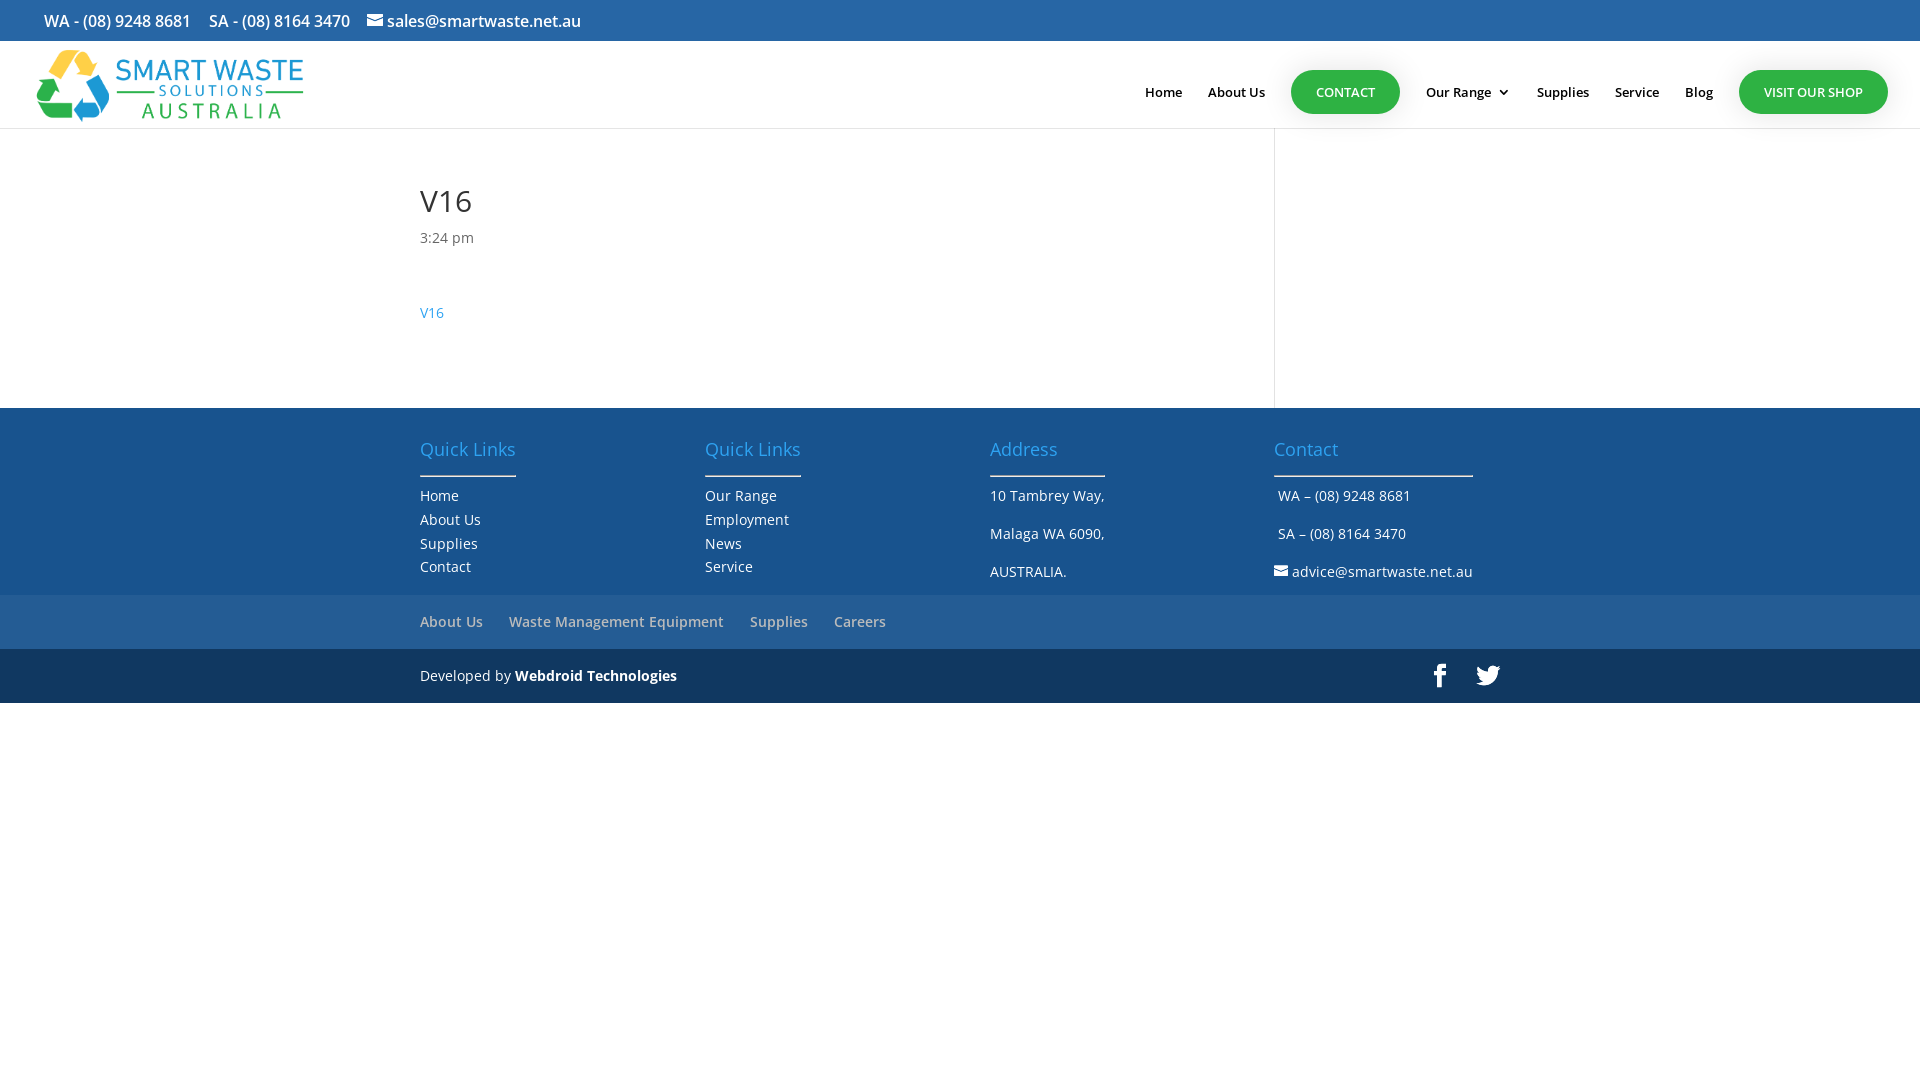 Image resolution: width=1920 pixels, height=1080 pixels. What do you see at coordinates (729, 566) in the screenshot?
I see `Service` at bounding box center [729, 566].